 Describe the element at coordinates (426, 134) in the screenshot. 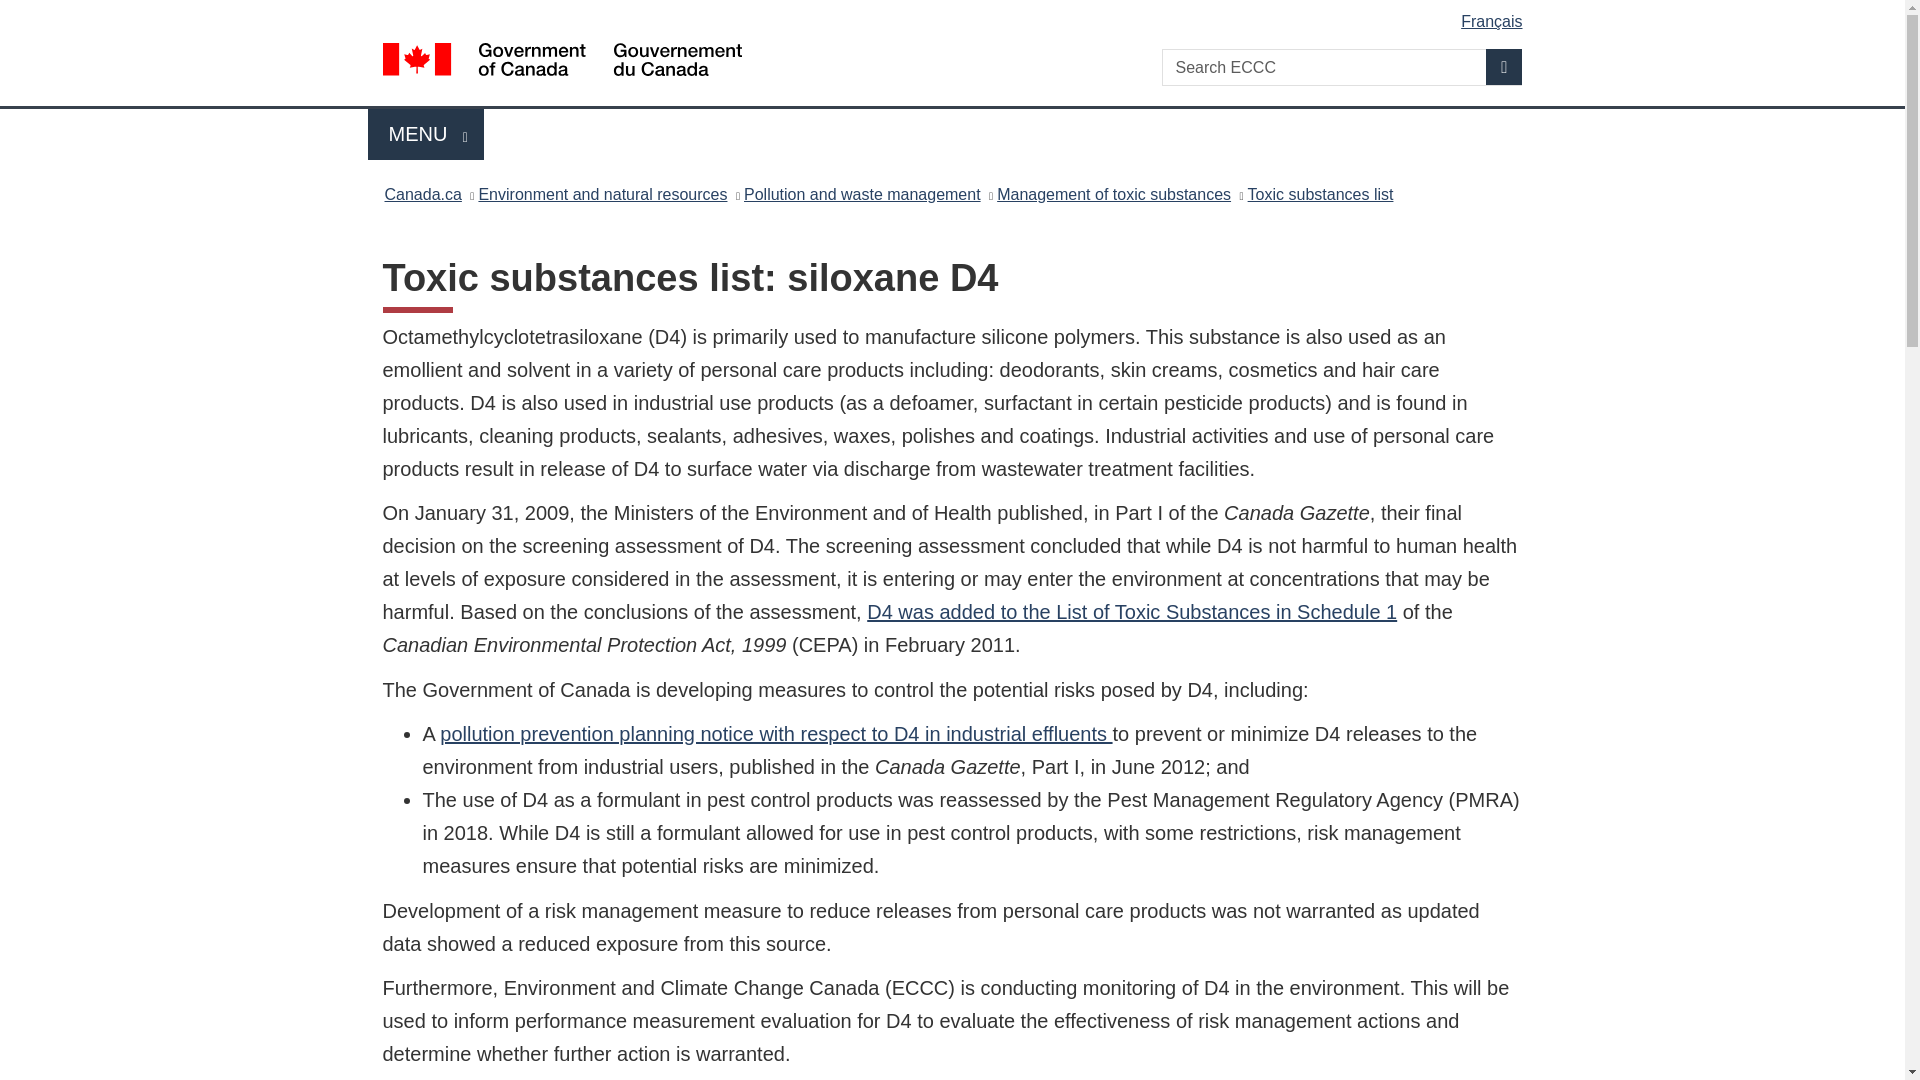

I see `Toxic substances list` at that location.